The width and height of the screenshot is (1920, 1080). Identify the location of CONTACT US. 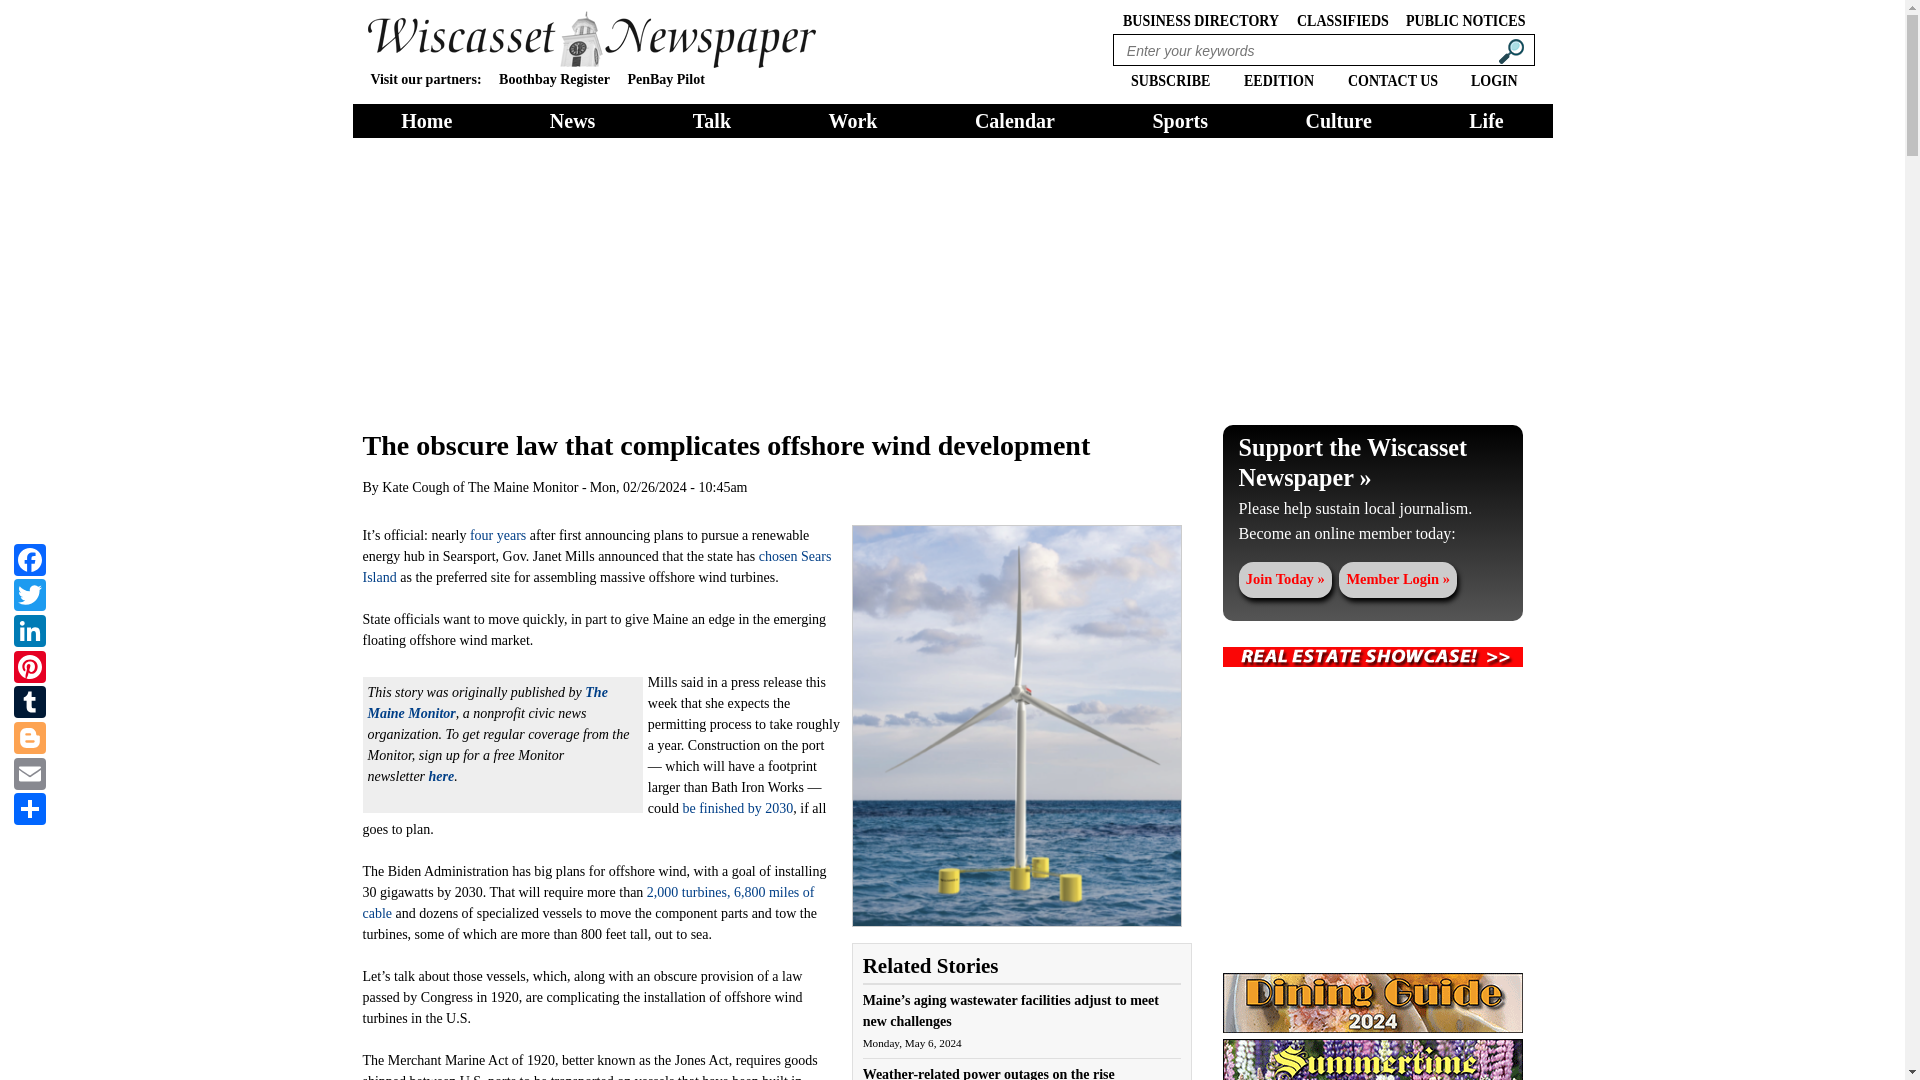
(1392, 78).